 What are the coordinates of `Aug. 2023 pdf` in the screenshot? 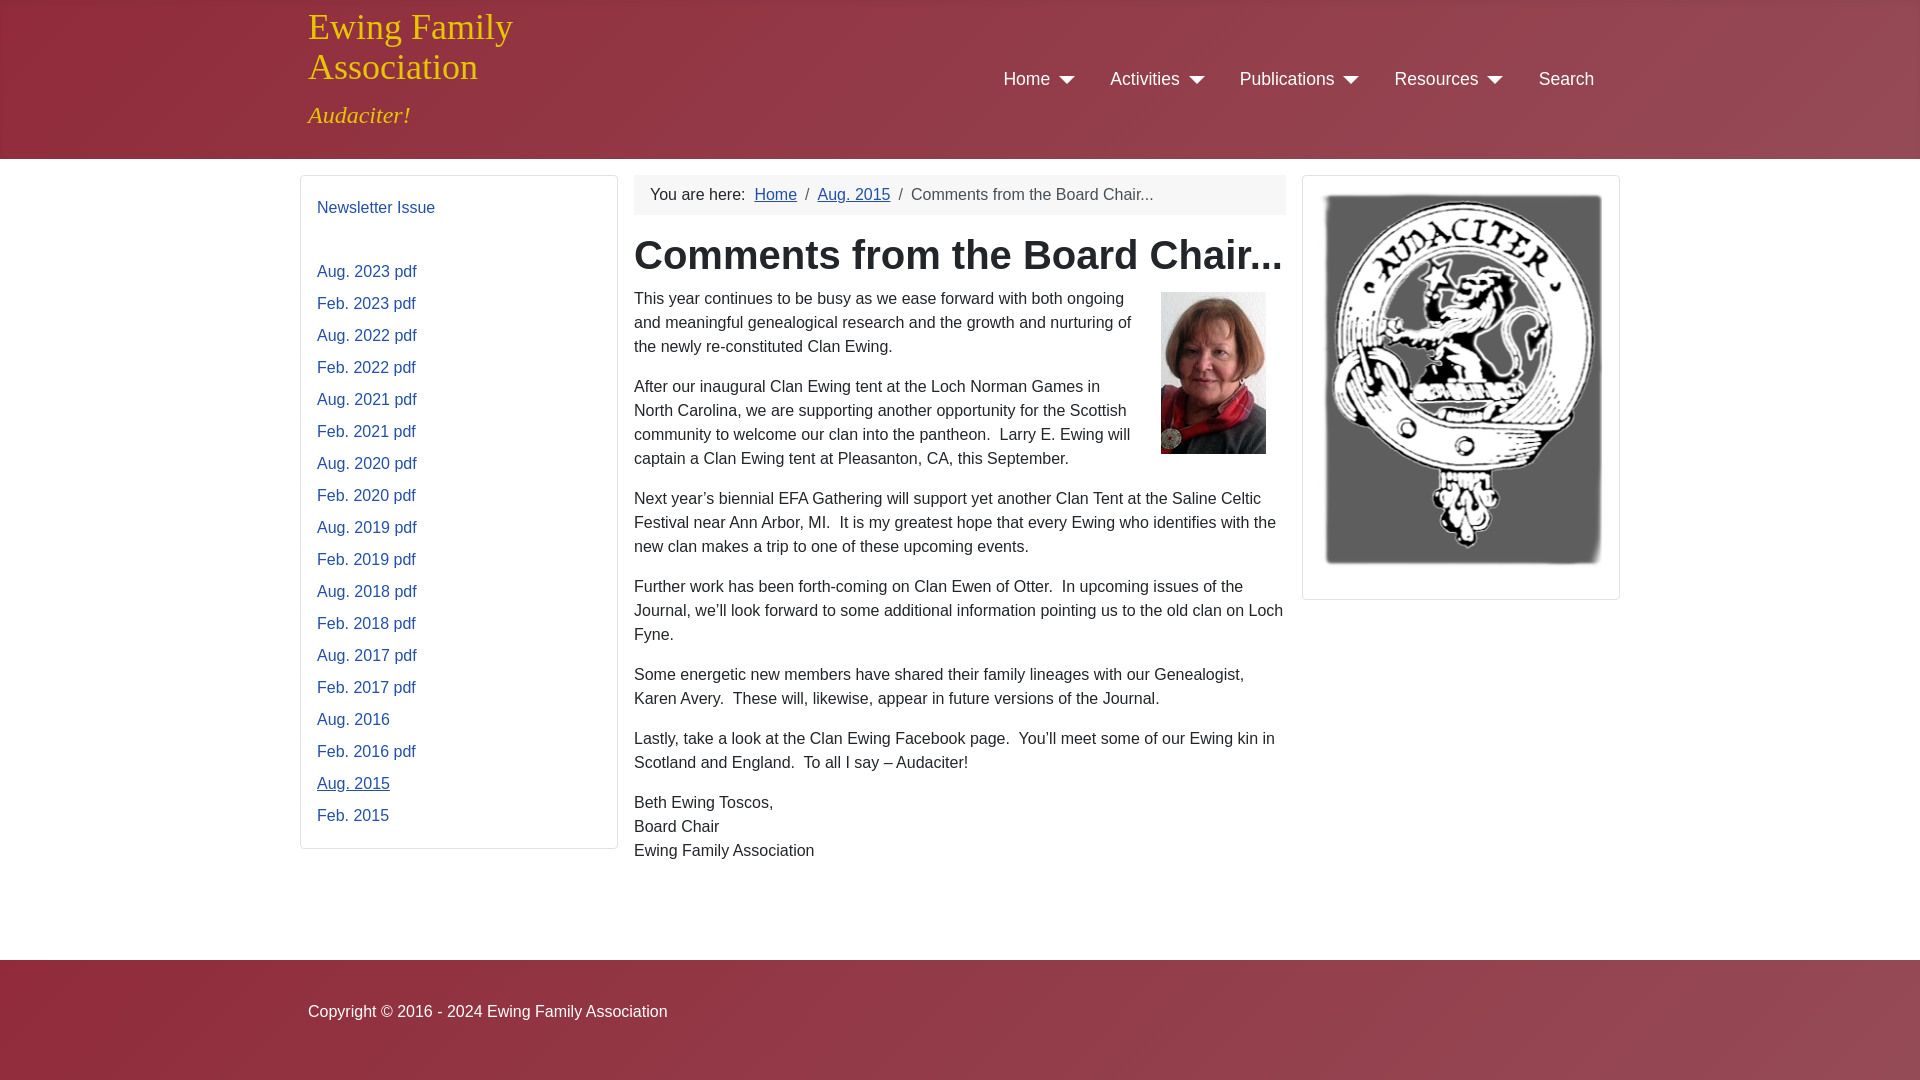 It's located at (366, 271).